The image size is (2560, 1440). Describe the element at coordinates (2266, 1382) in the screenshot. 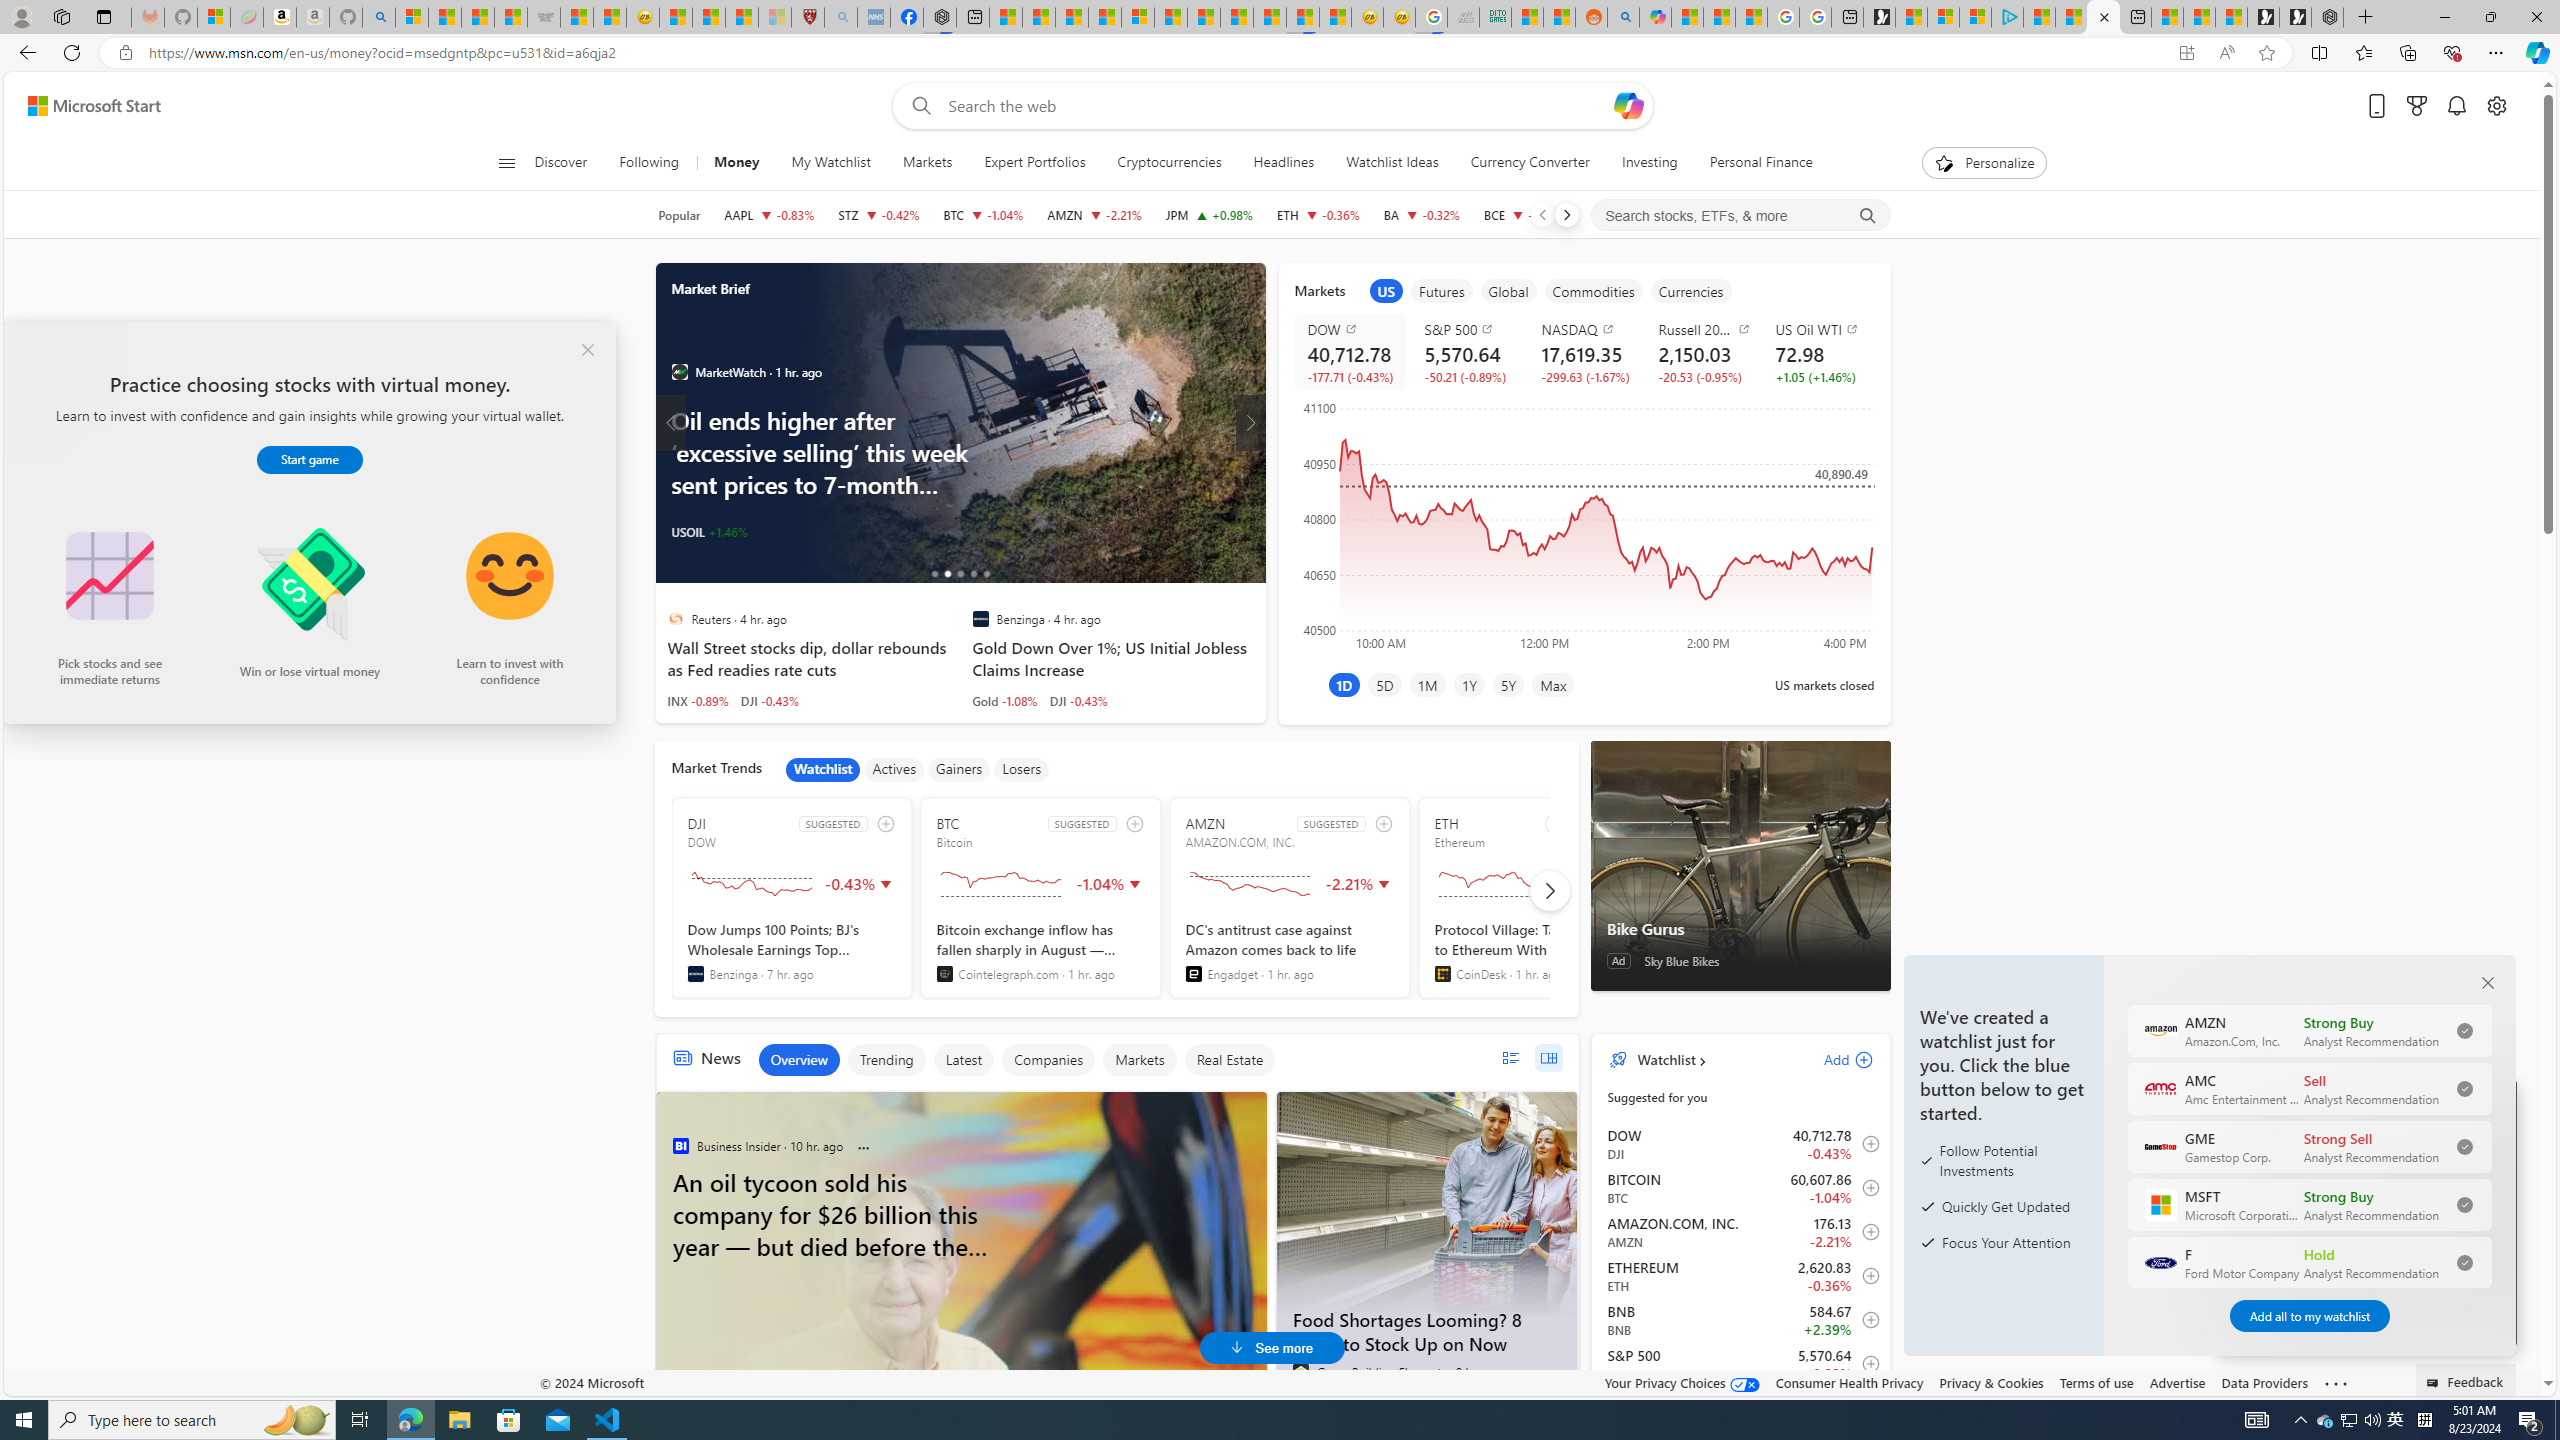

I see `Data Providers` at that location.